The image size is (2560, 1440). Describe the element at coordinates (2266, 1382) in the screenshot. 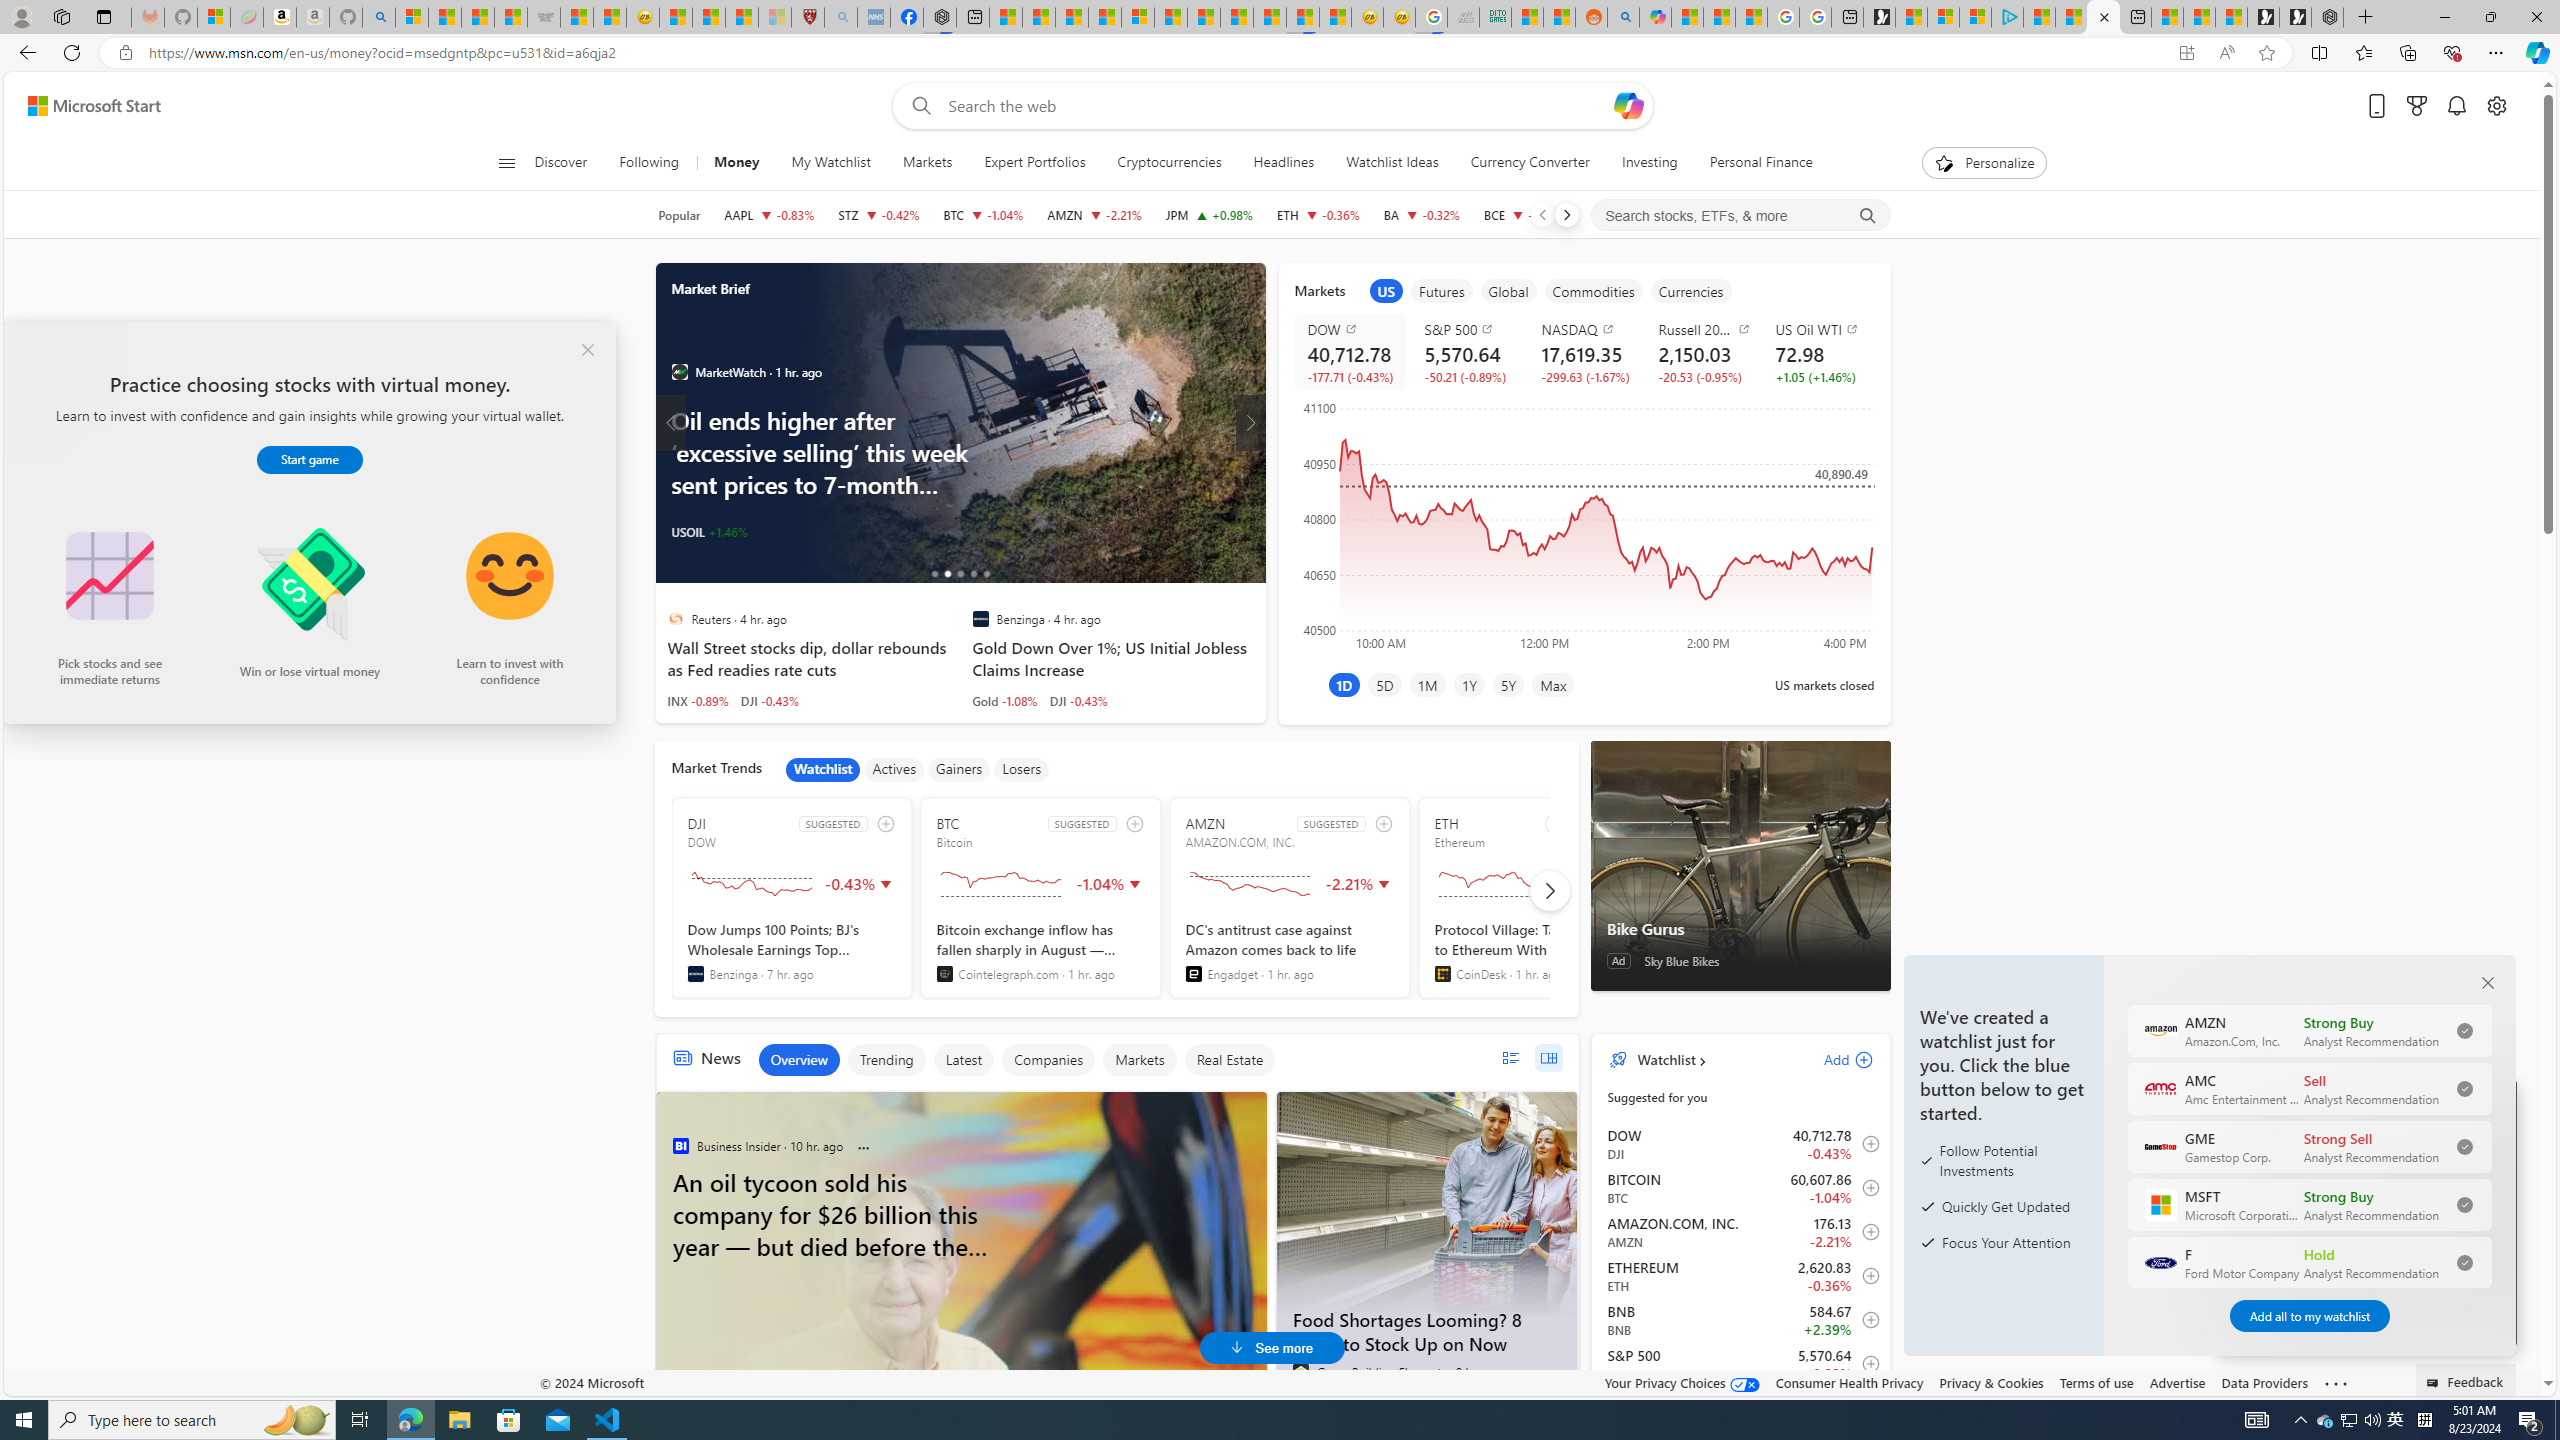

I see `Data Providers` at that location.